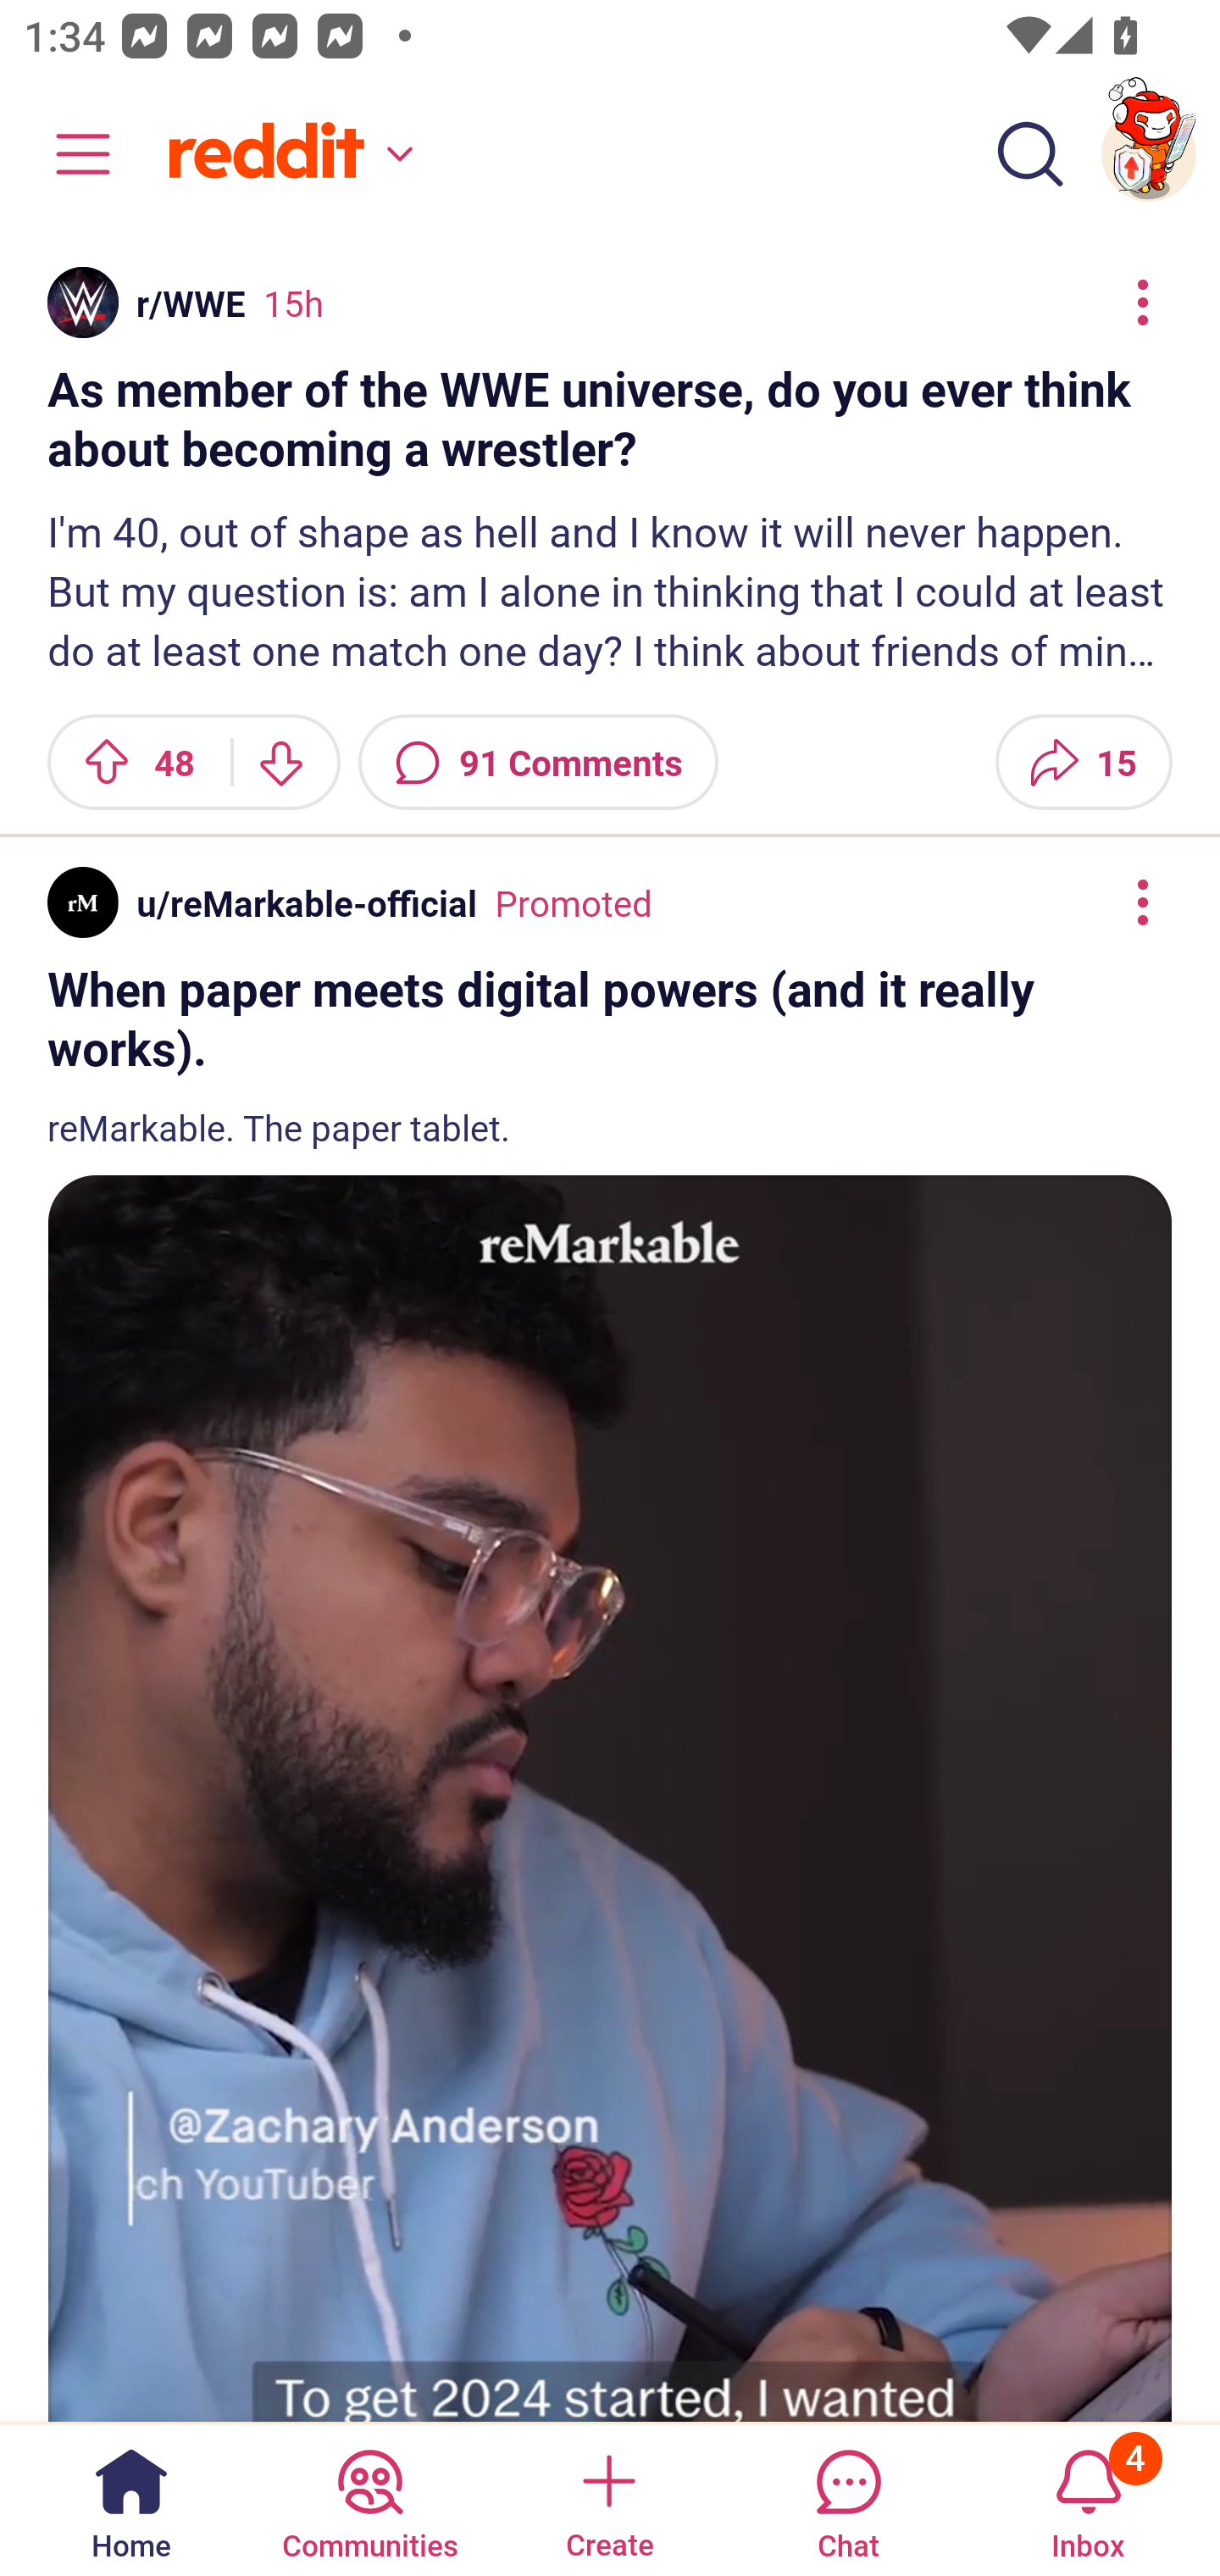 The width and height of the screenshot is (1220, 2576). Describe the element at coordinates (131, 2498) in the screenshot. I see `Home` at that location.